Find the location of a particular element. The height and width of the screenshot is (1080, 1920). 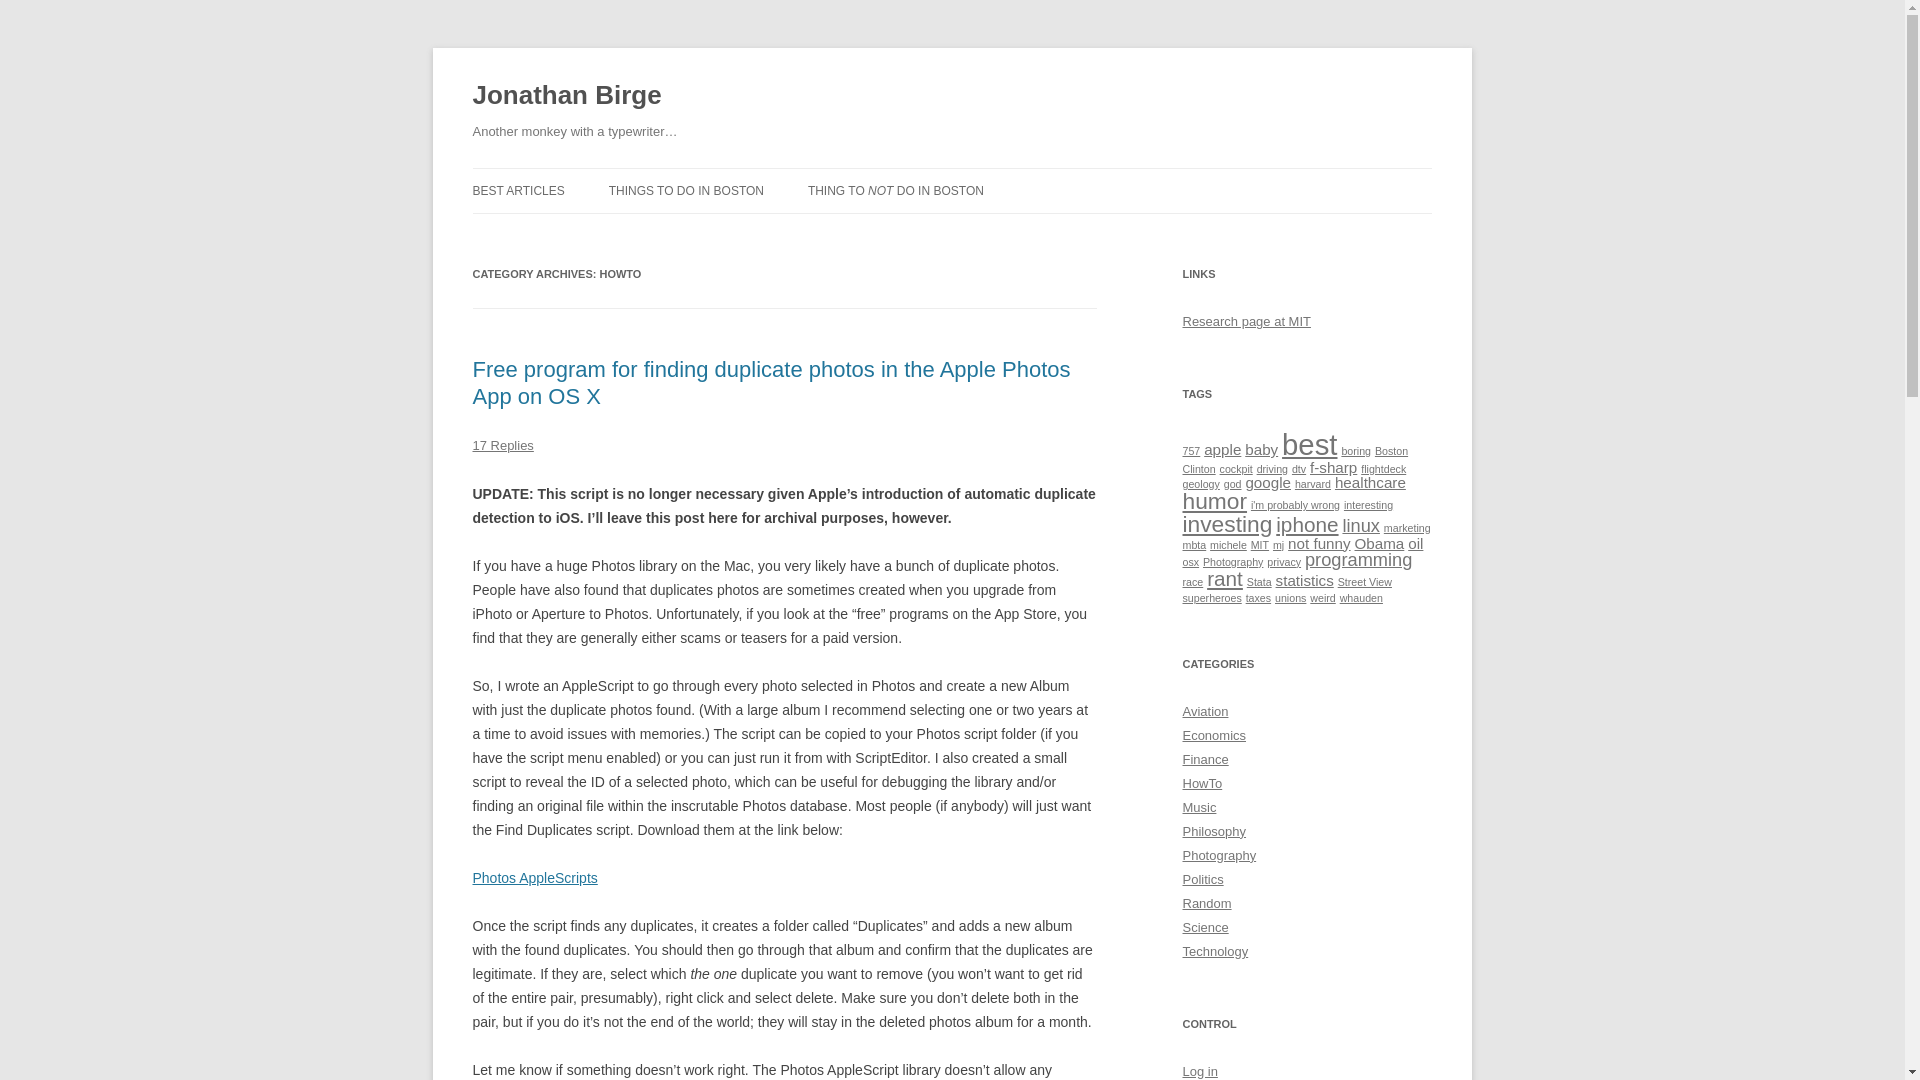

boring is located at coordinates (1355, 450).